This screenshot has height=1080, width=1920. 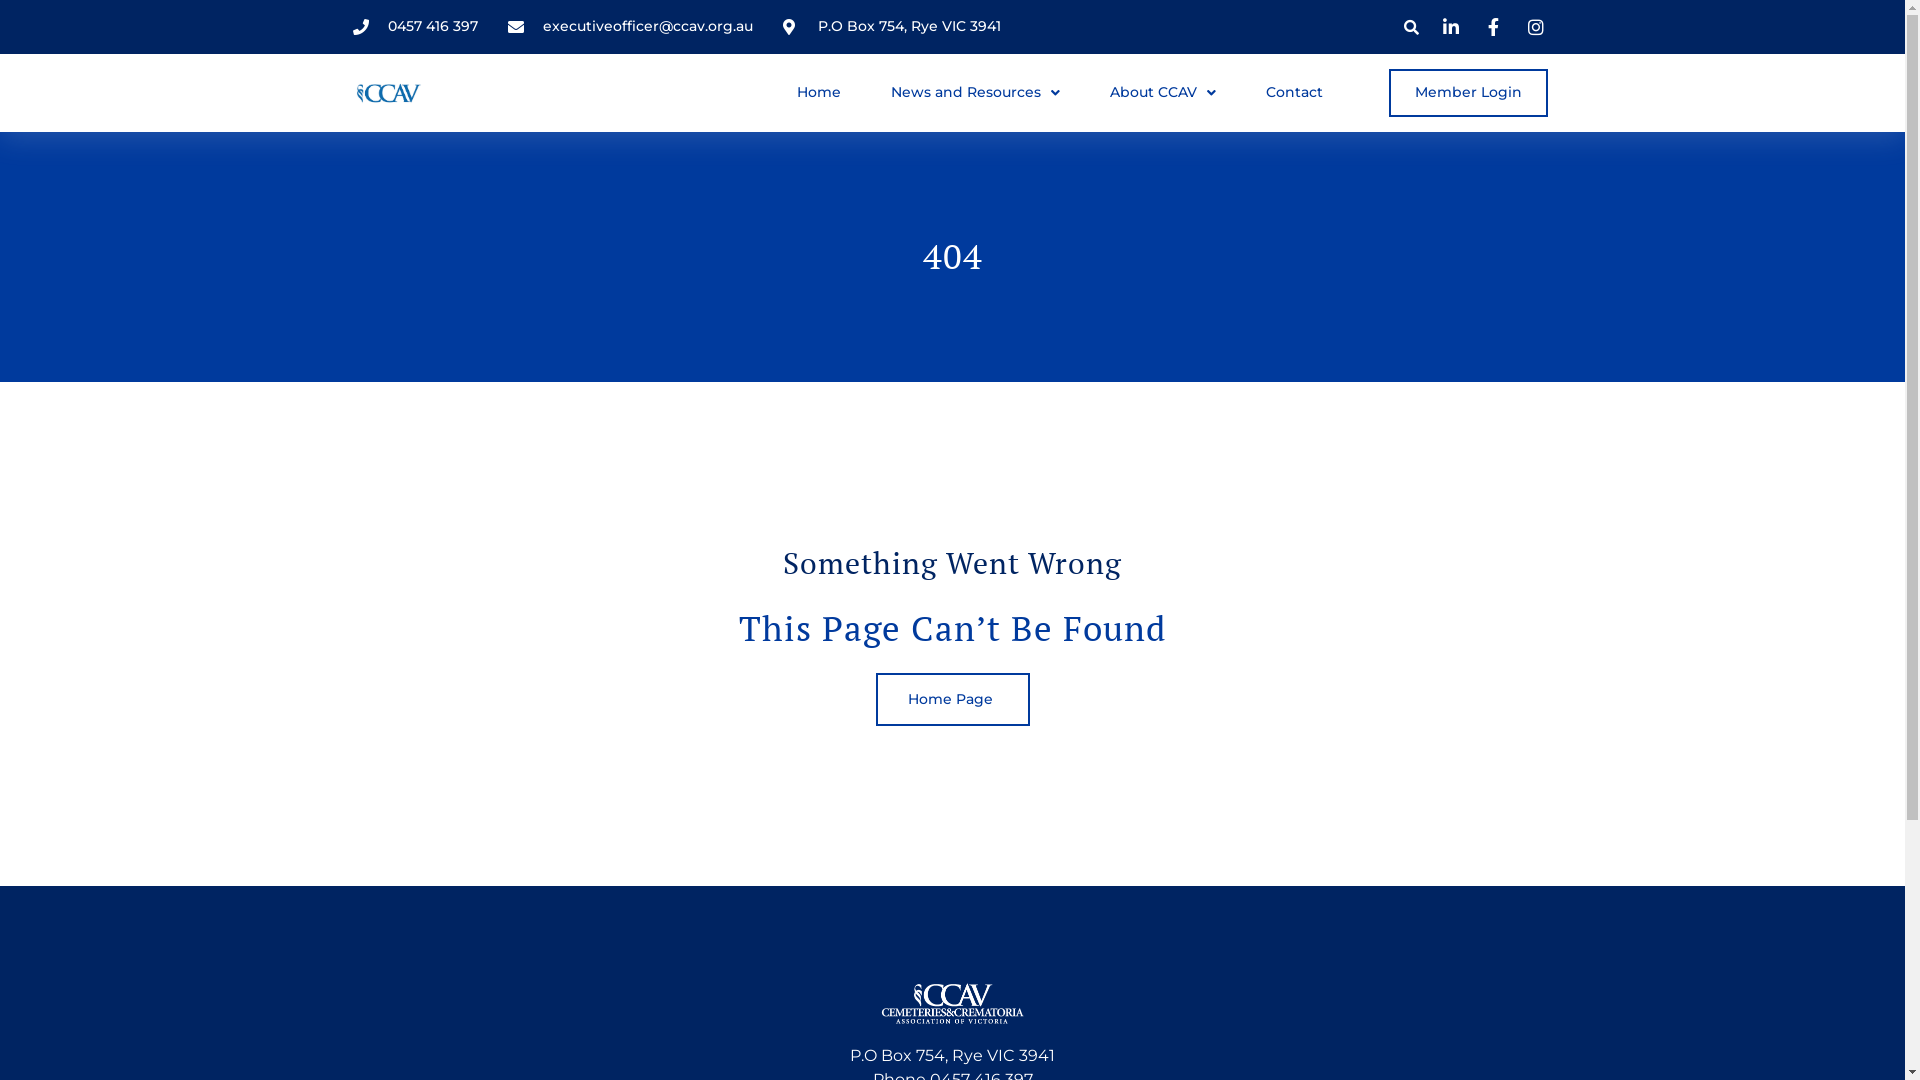 I want to click on Home, so click(x=819, y=93).